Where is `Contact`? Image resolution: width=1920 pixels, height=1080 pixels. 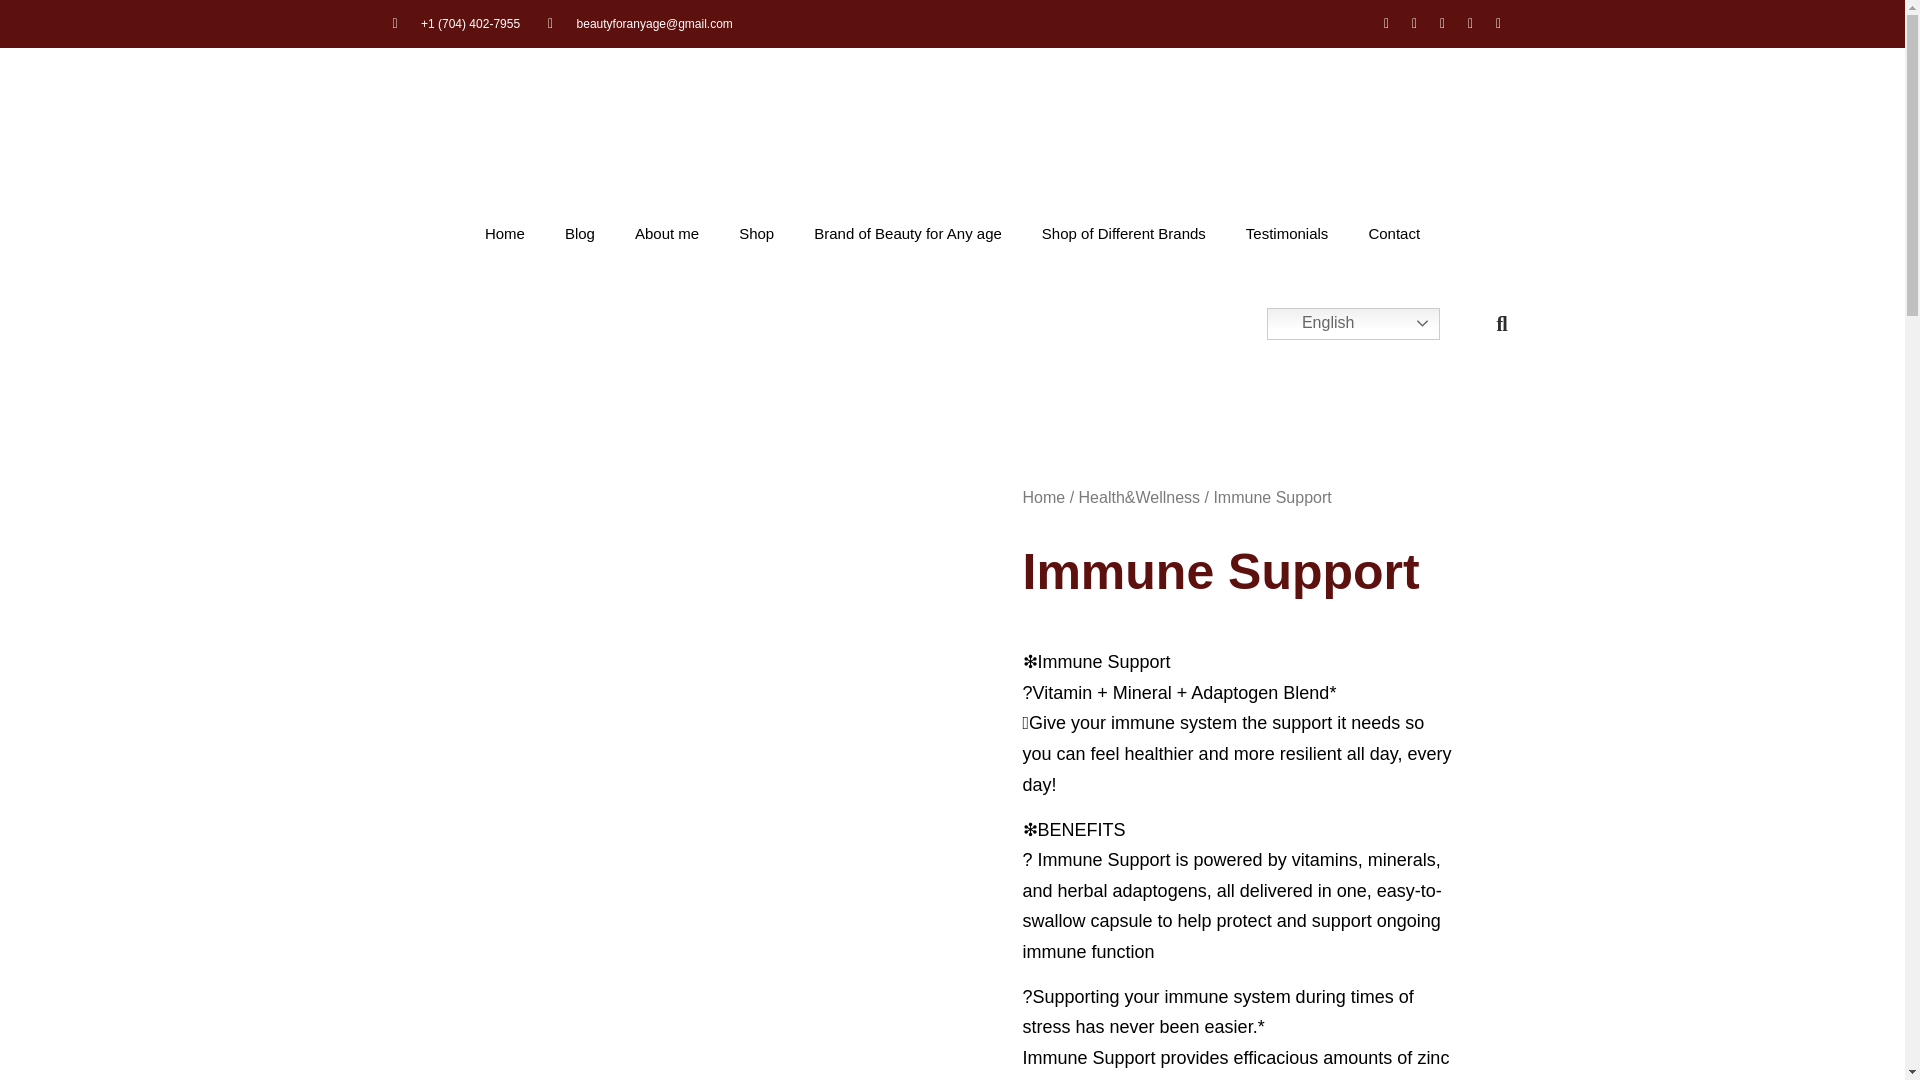 Contact is located at coordinates (1394, 234).